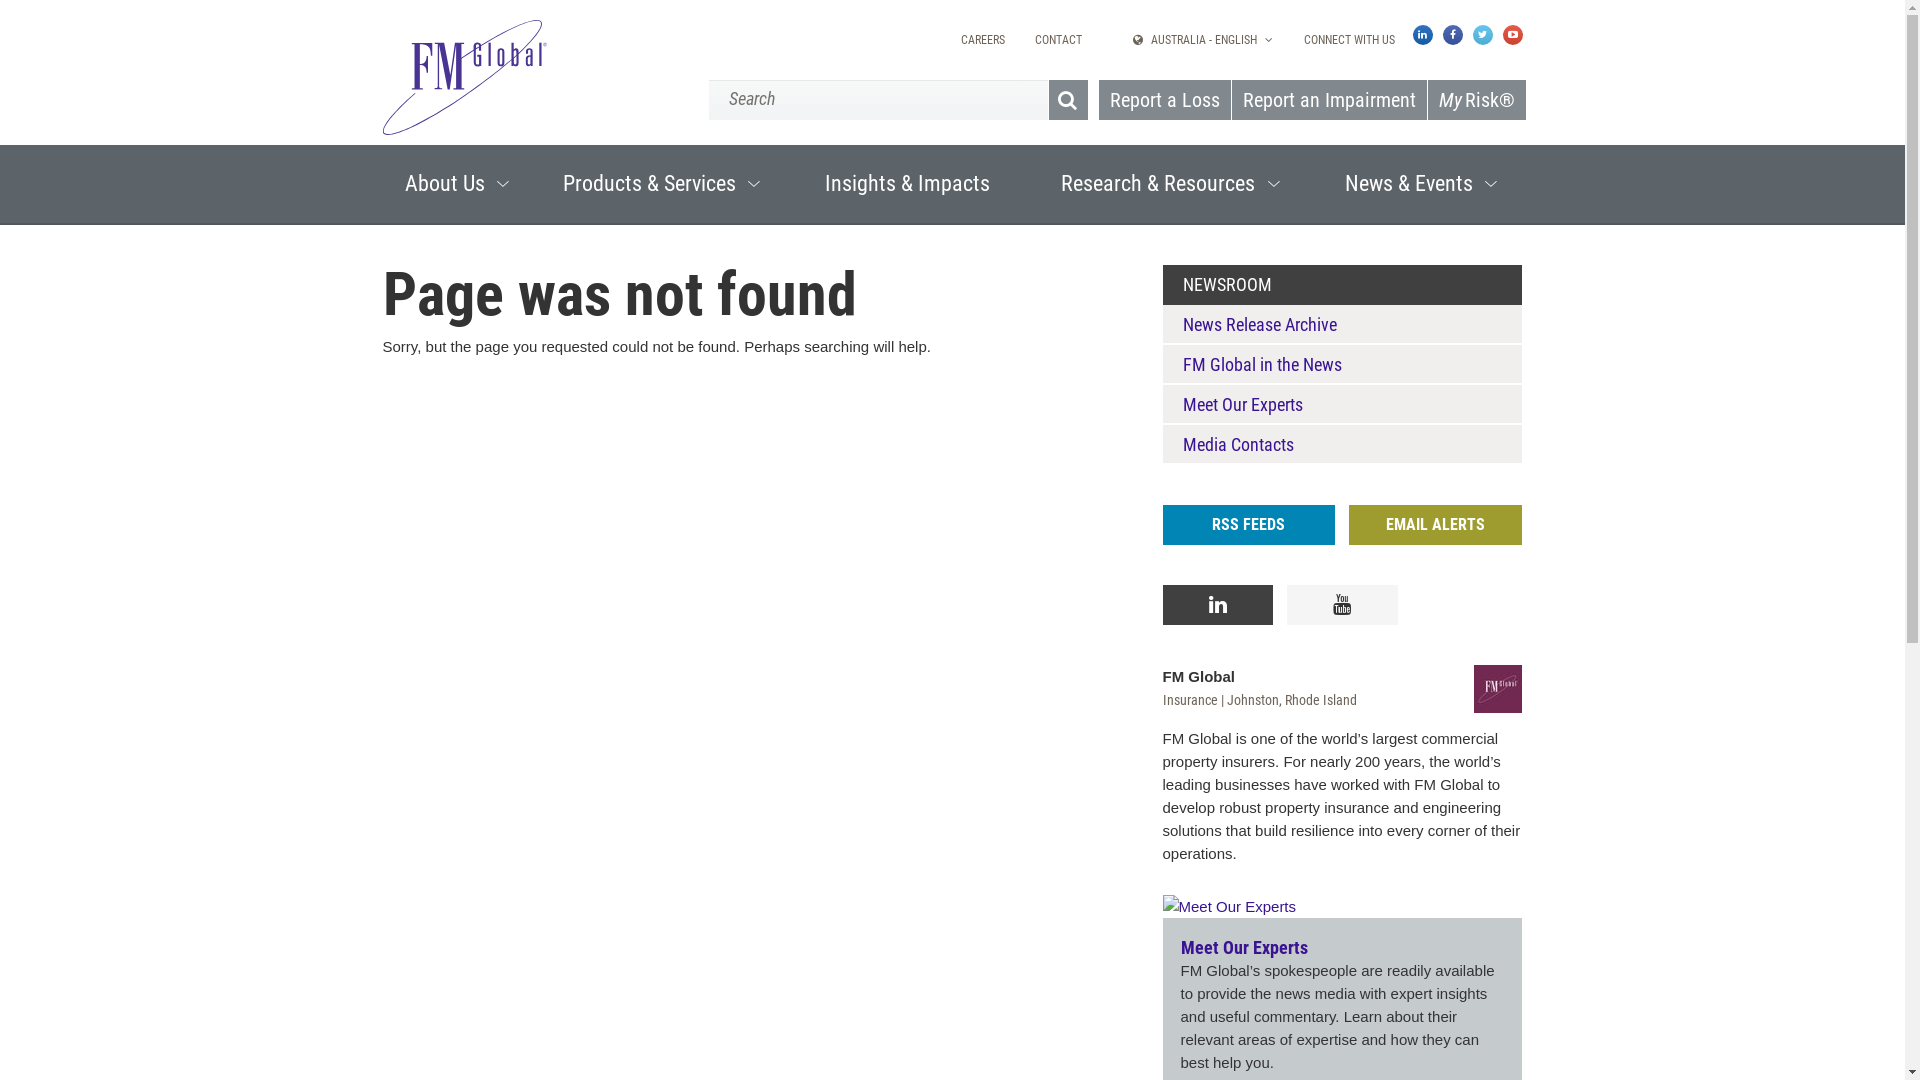 The image size is (1920, 1080). Describe the element at coordinates (1244, 948) in the screenshot. I see `Meet Our Experts` at that location.